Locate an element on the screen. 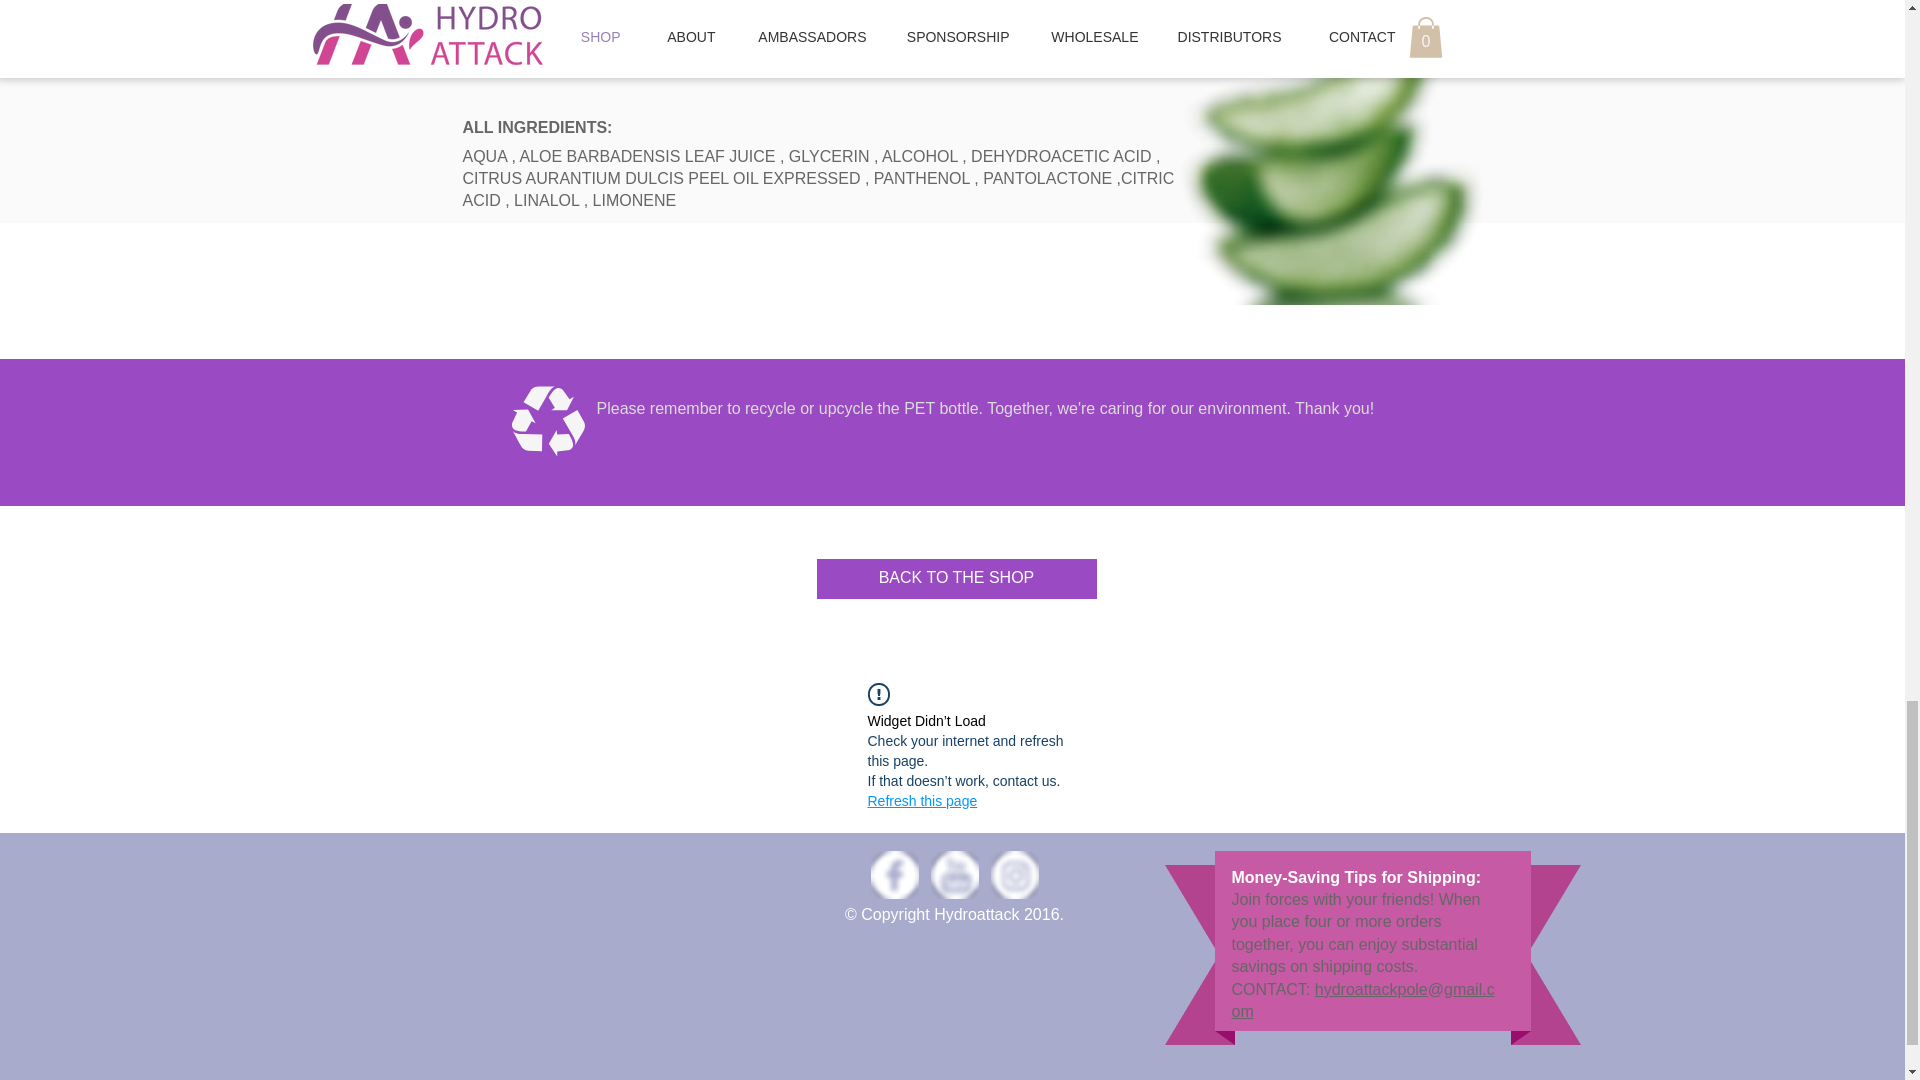 This screenshot has width=1920, height=1080. hydroattackpole is located at coordinates (1372, 988).